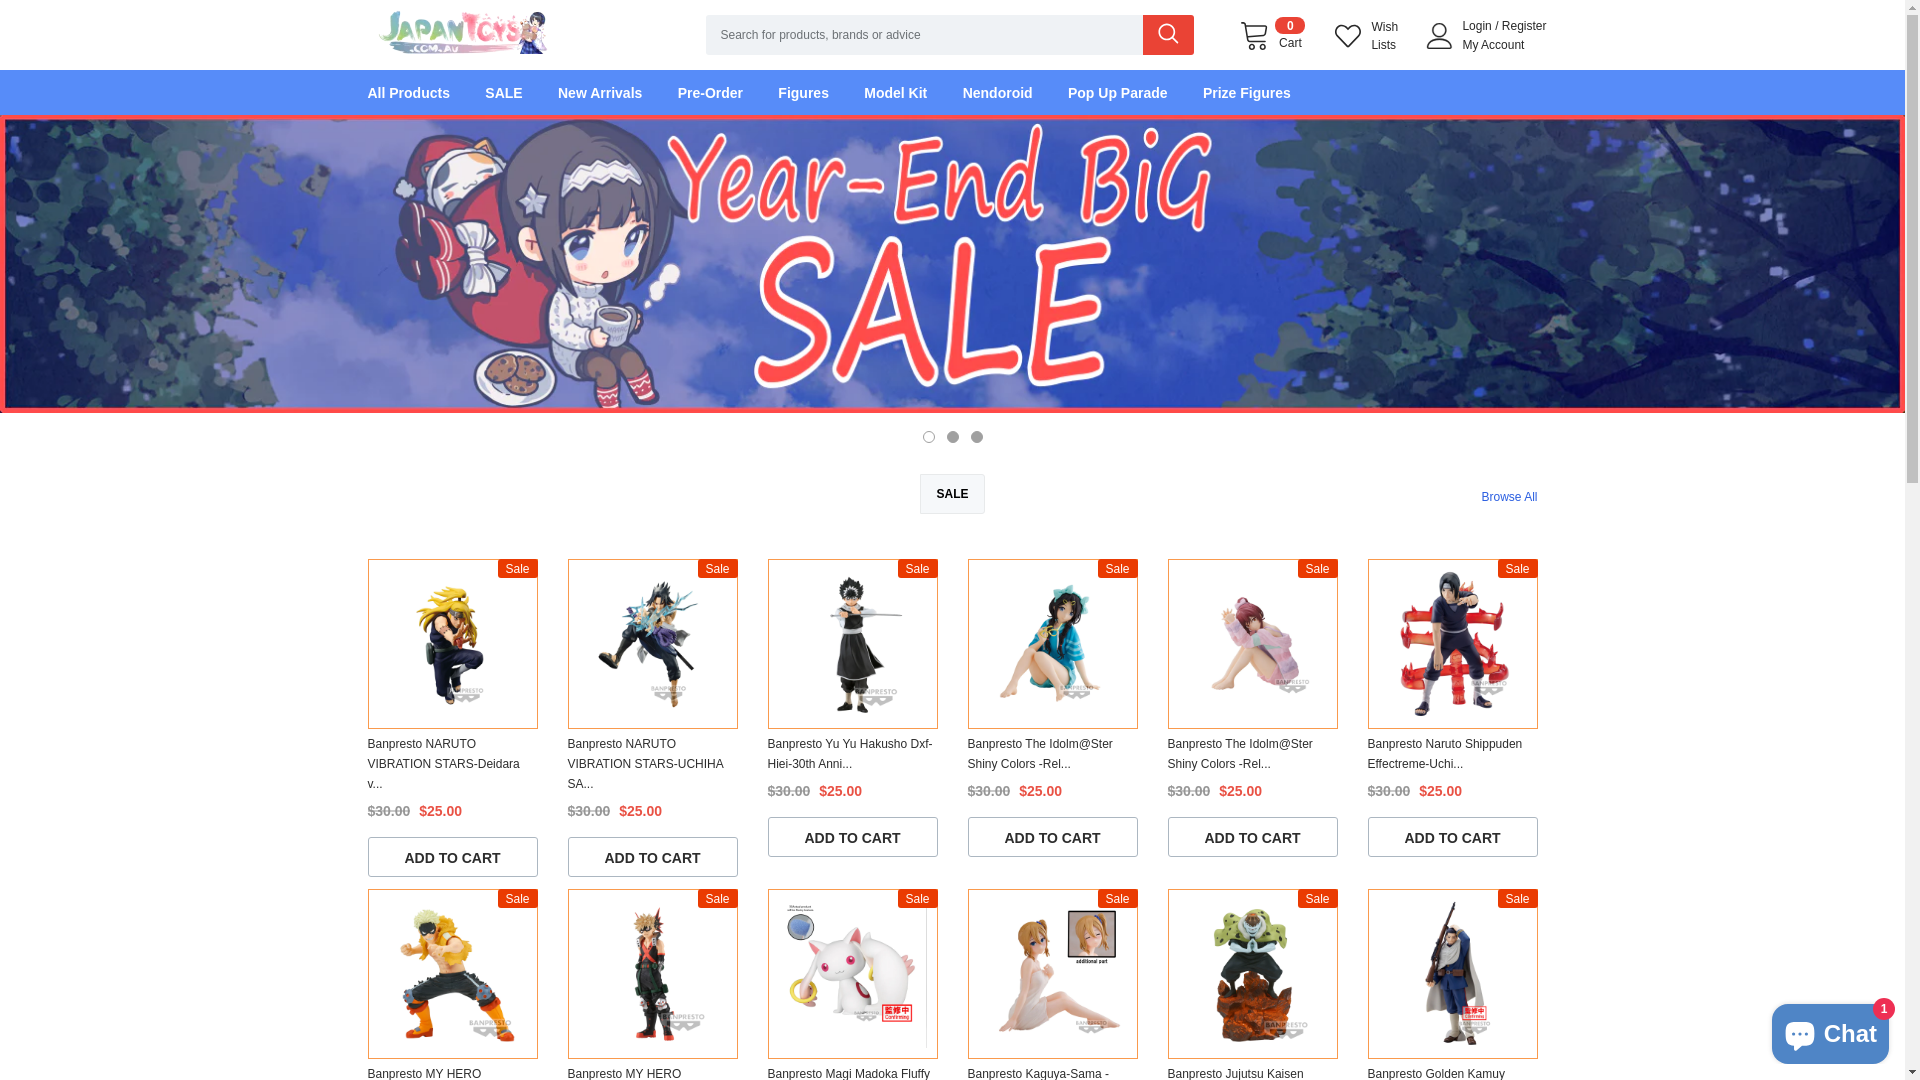 The height and width of the screenshot is (1080, 1920). Describe the element at coordinates (1272, 36) in the screenshot. I see `0
Cart` at that location.